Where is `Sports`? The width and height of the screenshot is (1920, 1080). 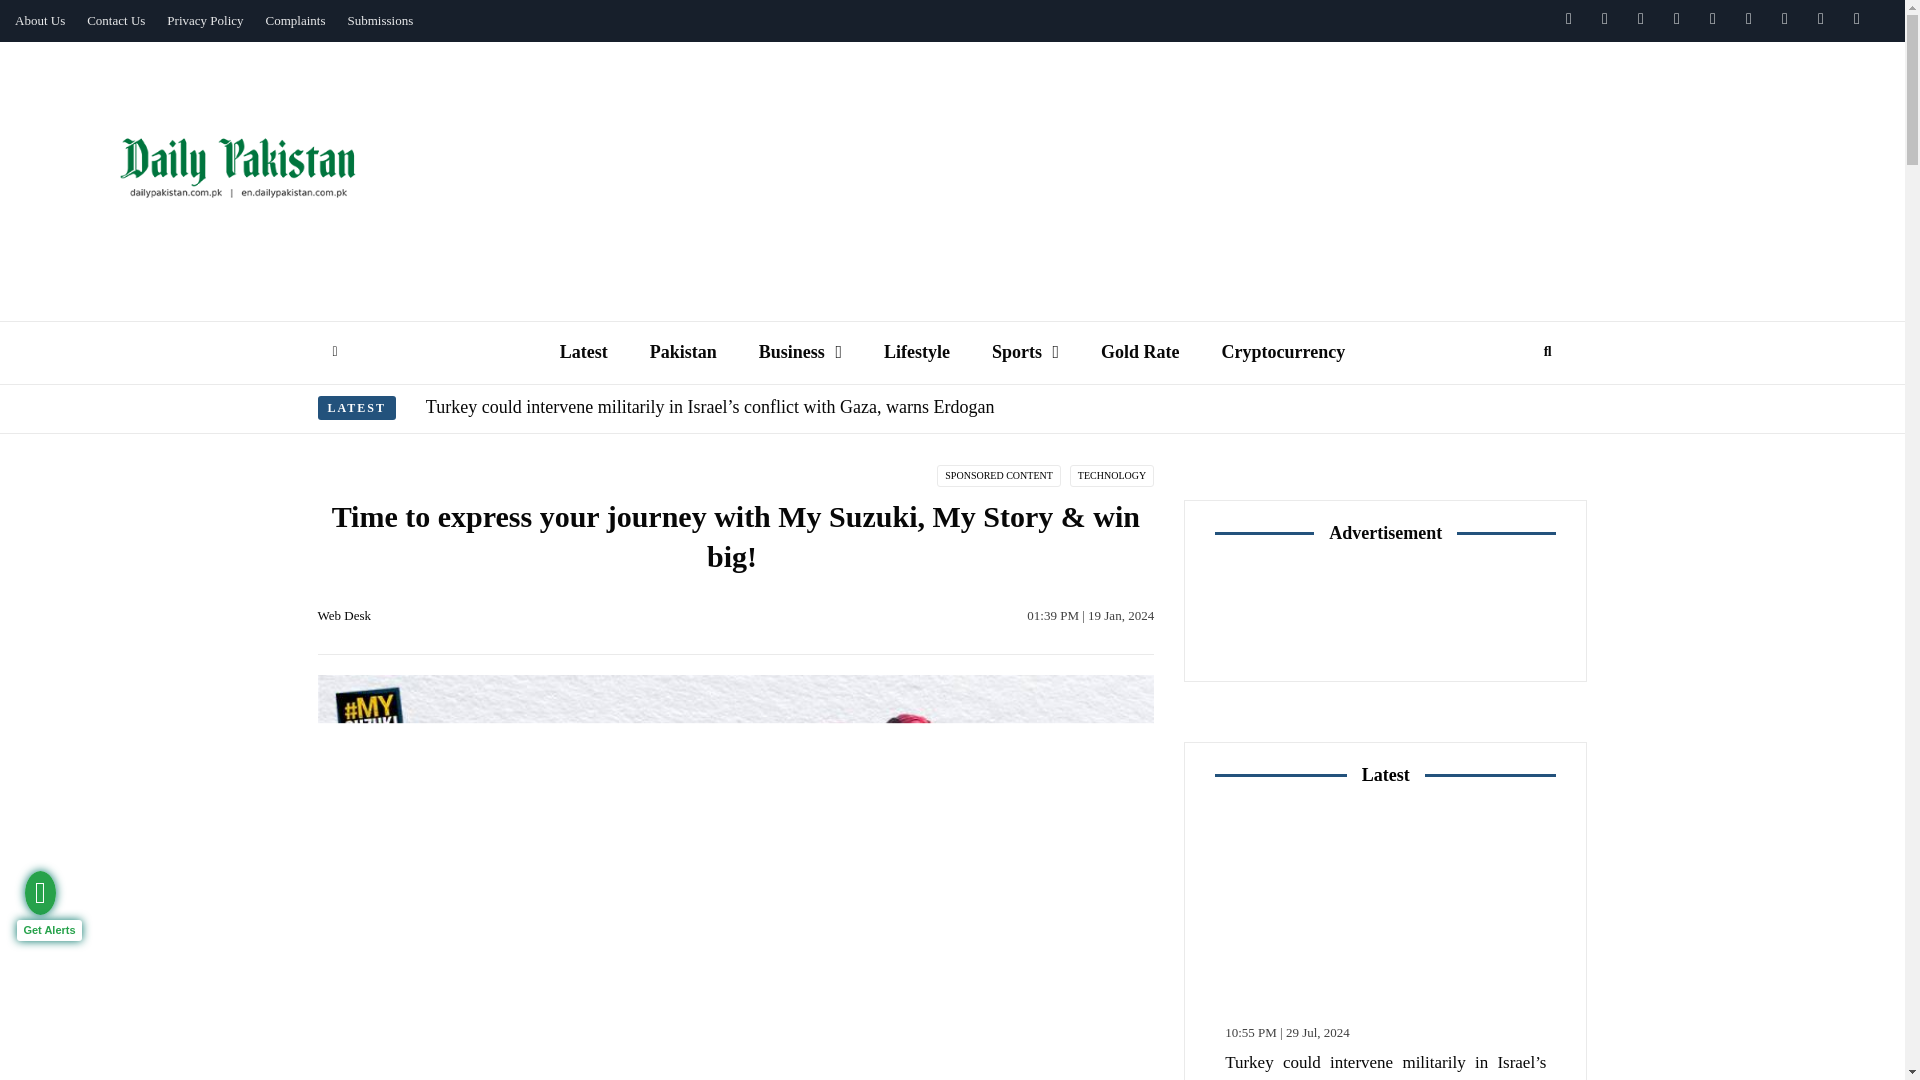
Sports is located at coordinates (1025, 352).